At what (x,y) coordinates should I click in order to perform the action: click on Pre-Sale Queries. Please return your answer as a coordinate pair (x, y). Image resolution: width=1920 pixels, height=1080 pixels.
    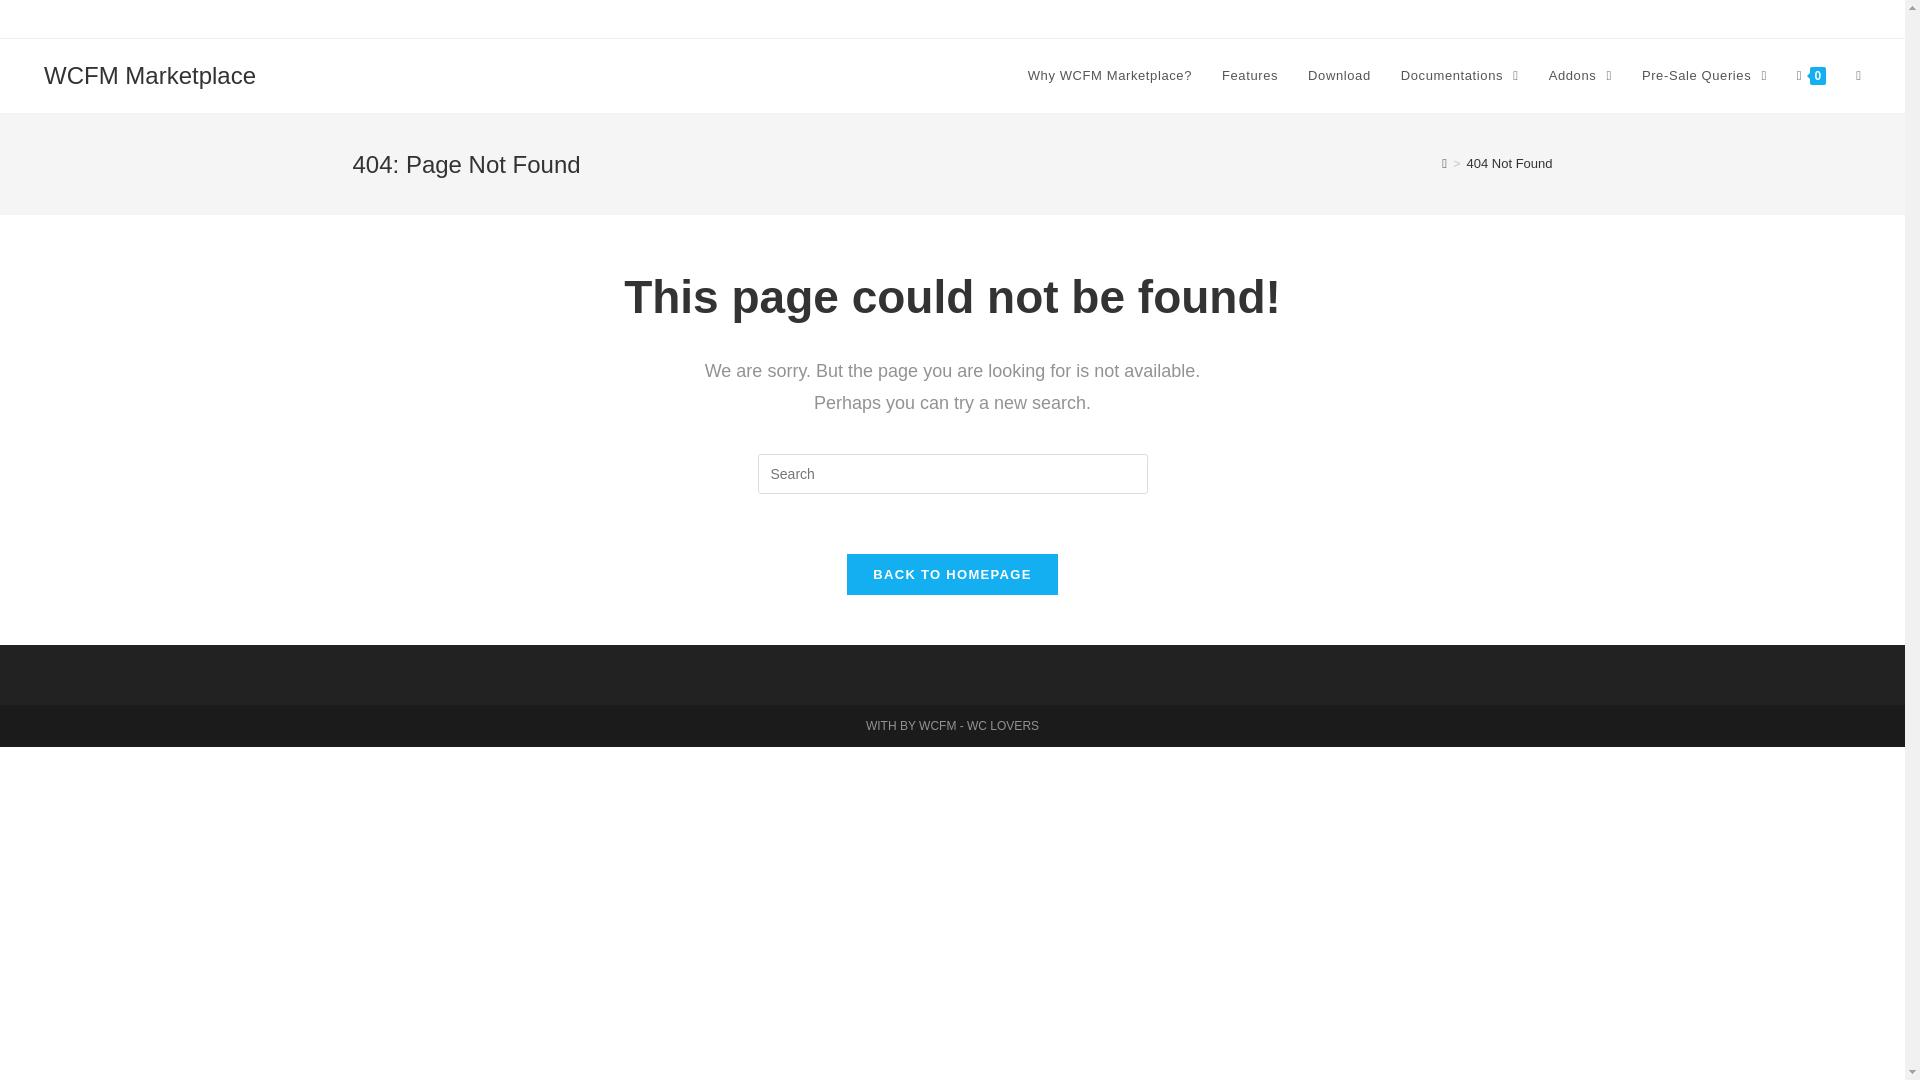
    Looking at the image, I should click on (1704, 76).